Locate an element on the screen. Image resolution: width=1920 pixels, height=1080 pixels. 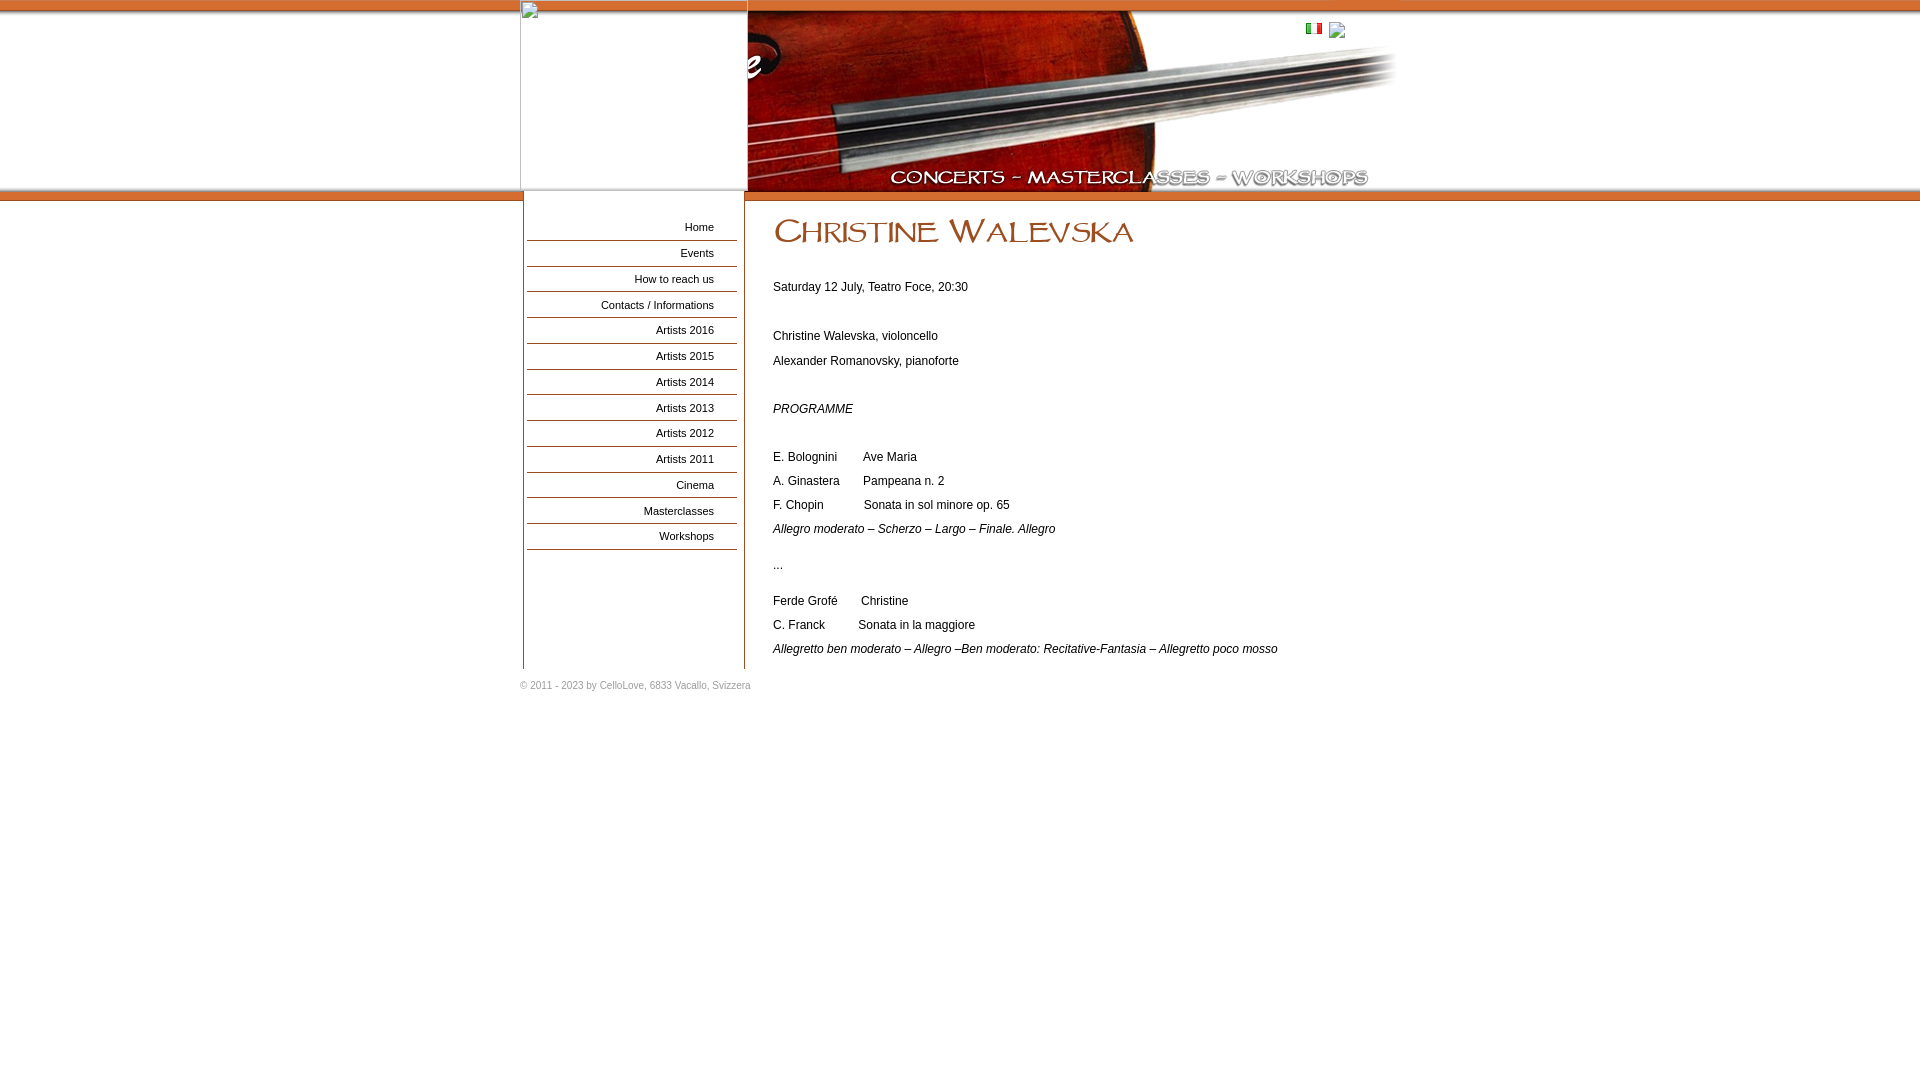
English is located at coordinates (1354, 30).